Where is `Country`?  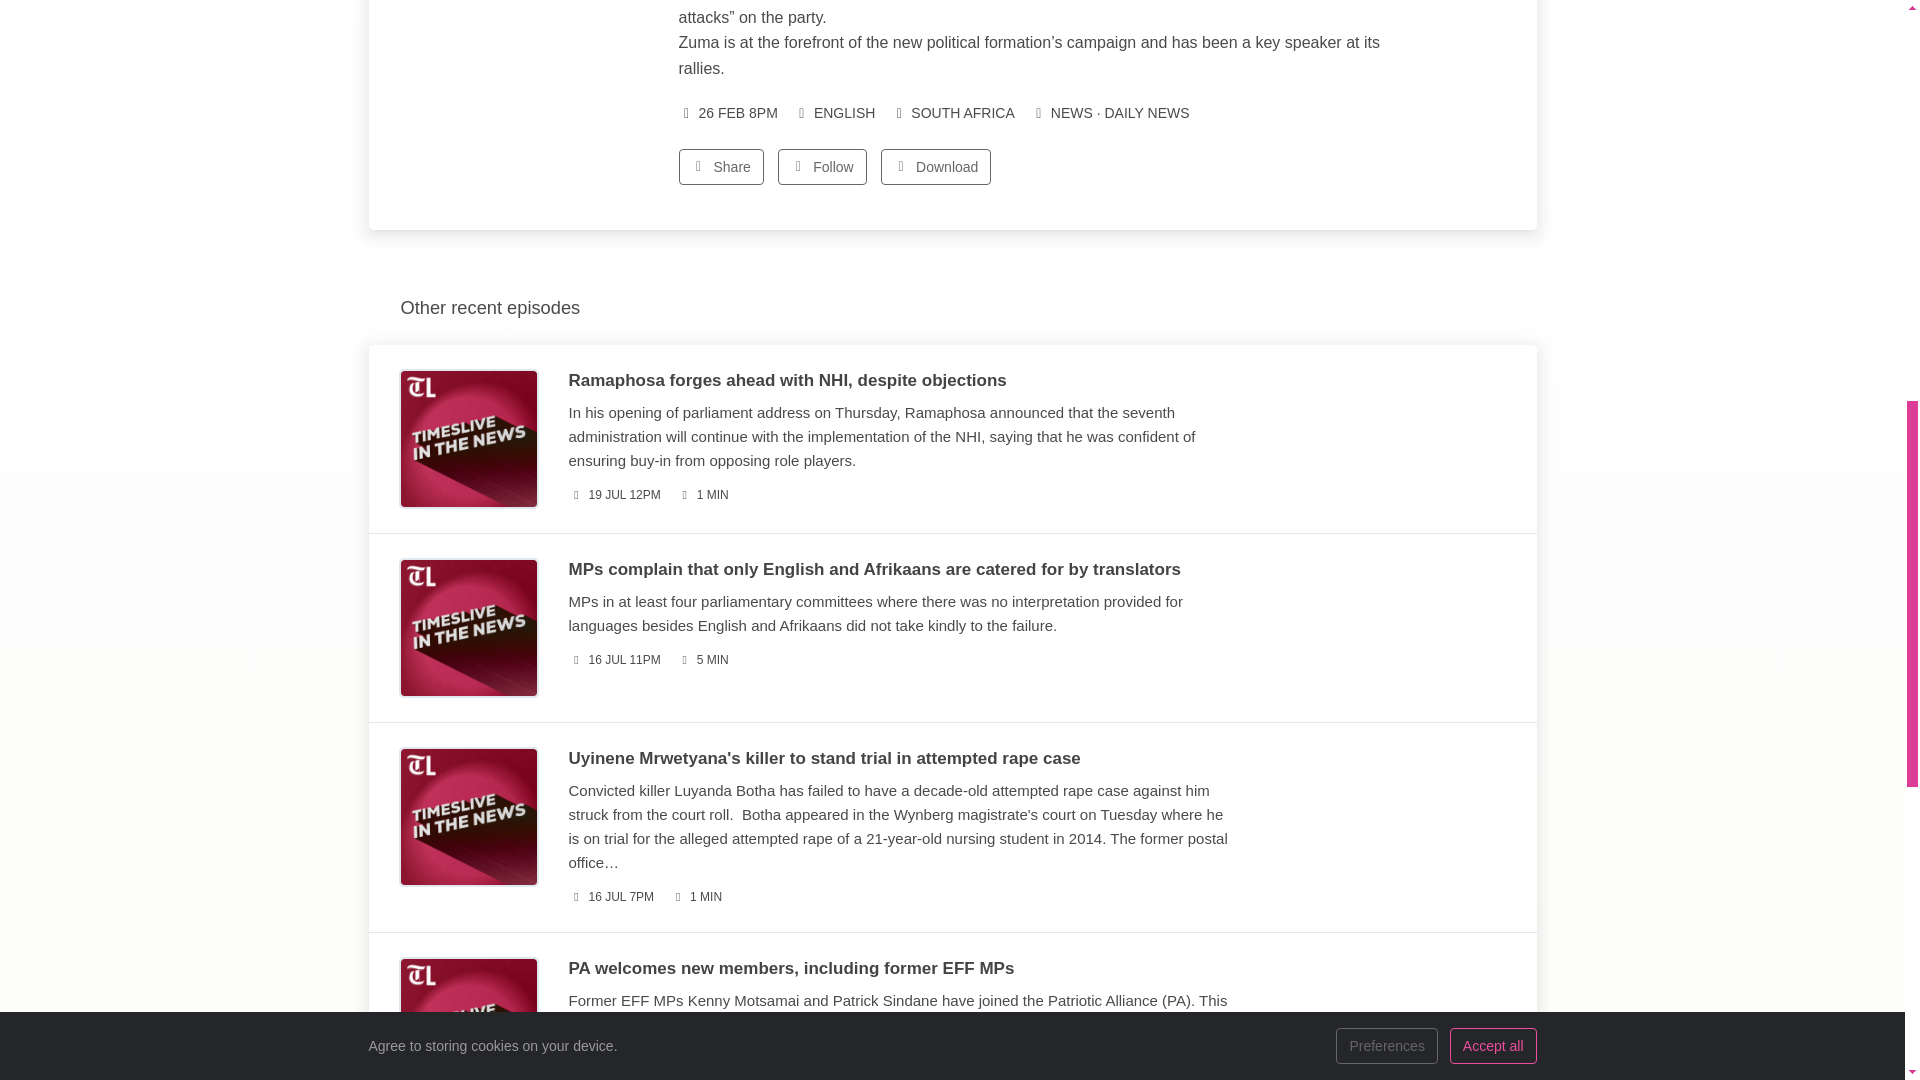 Country is located at coordinates (952, 114).